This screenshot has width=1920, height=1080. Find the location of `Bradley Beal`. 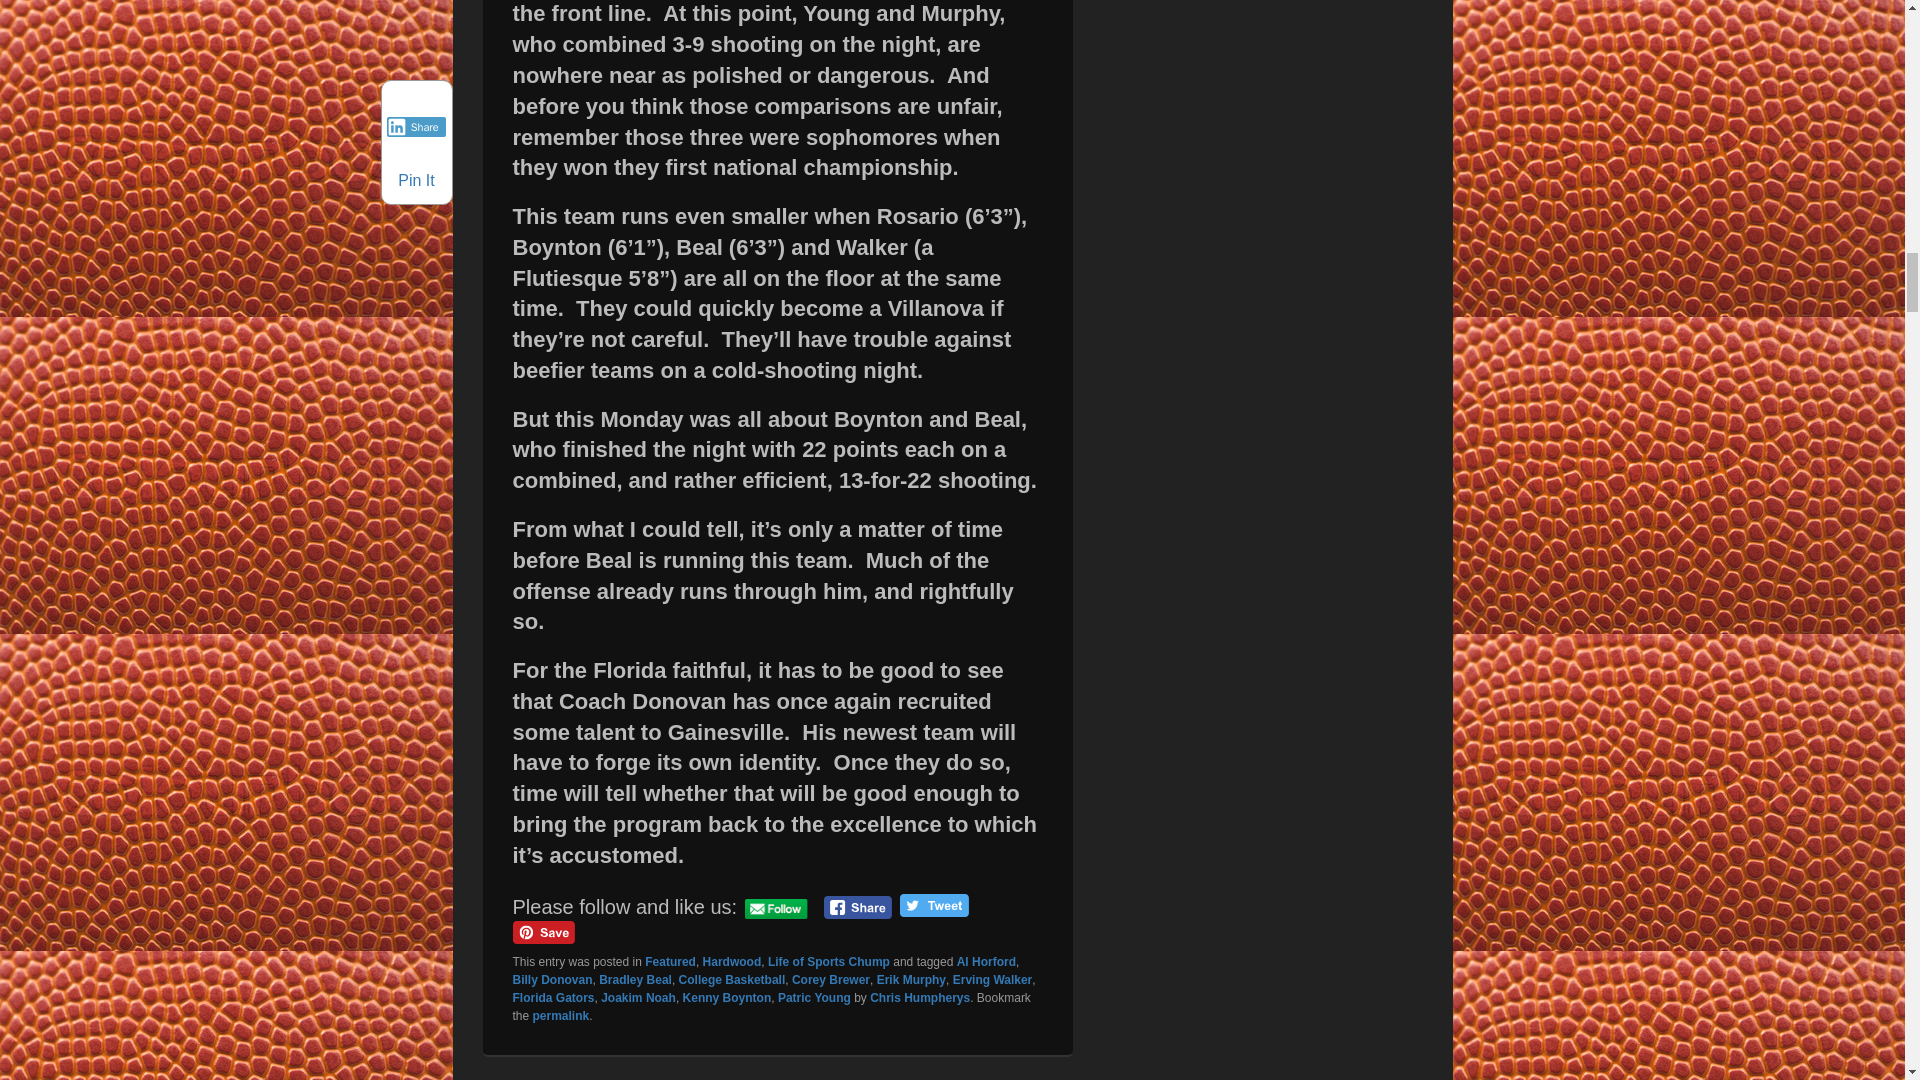

Bradley Beal is located at coordinates (636, 980).